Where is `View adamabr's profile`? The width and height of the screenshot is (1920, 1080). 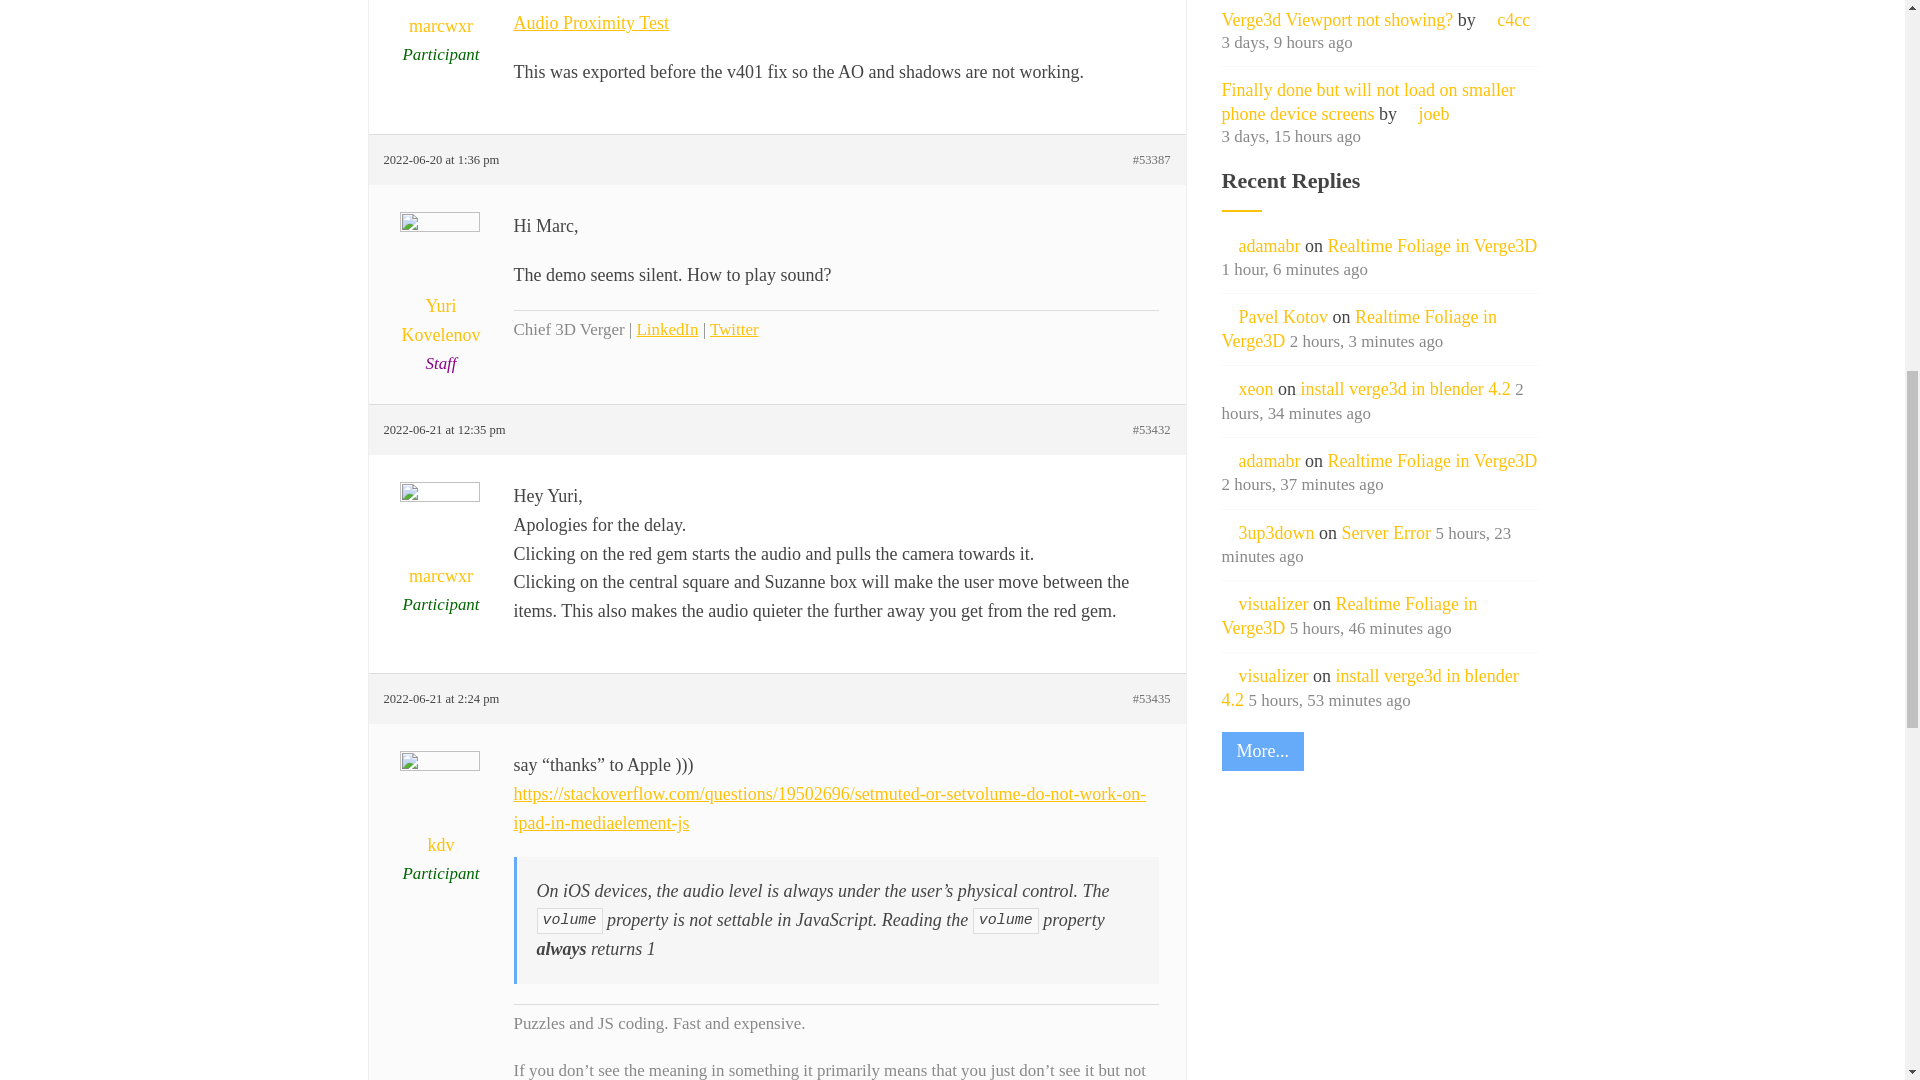 View adamabr's profile is located at coordinates (1261, 246).